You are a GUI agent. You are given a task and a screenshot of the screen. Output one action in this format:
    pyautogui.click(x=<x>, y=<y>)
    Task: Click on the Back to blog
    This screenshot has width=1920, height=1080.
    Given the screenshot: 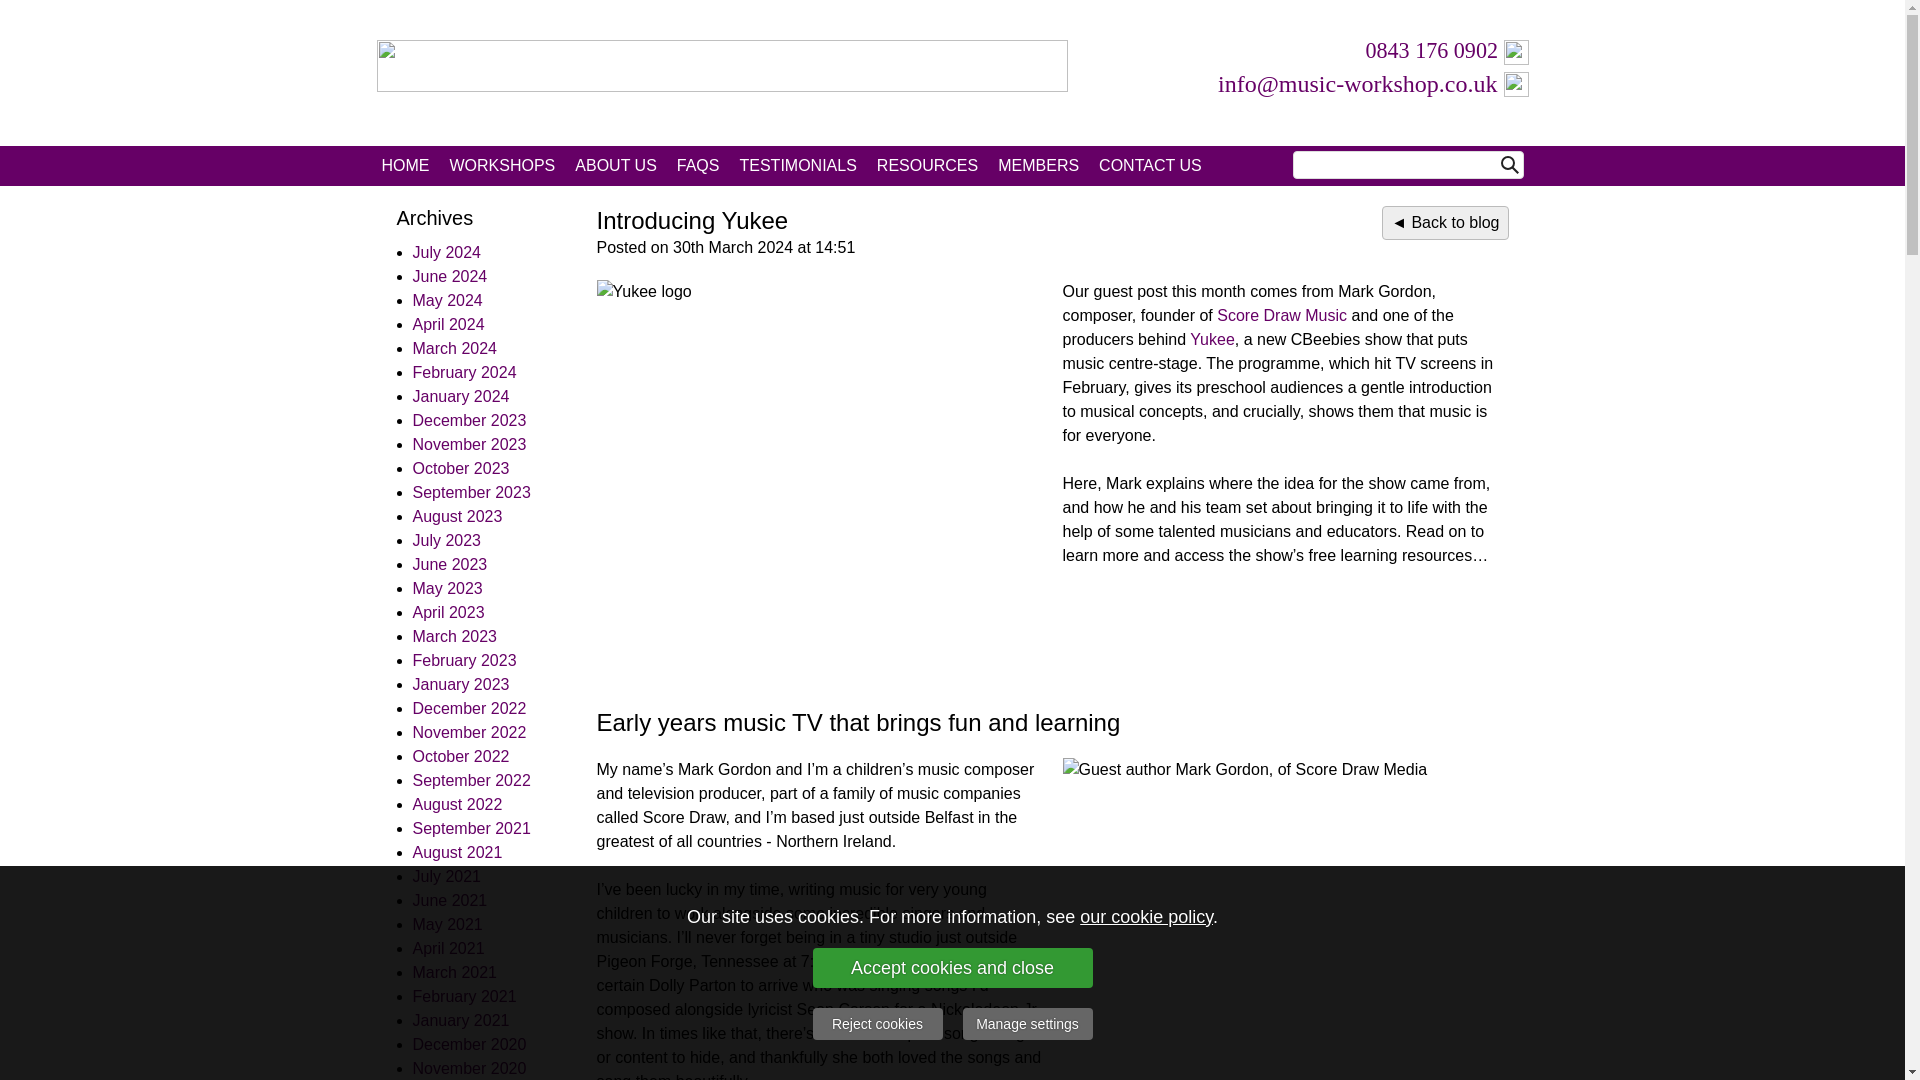 What is the action you would take?
    pyautogui.click(x=1444, y=222)
    